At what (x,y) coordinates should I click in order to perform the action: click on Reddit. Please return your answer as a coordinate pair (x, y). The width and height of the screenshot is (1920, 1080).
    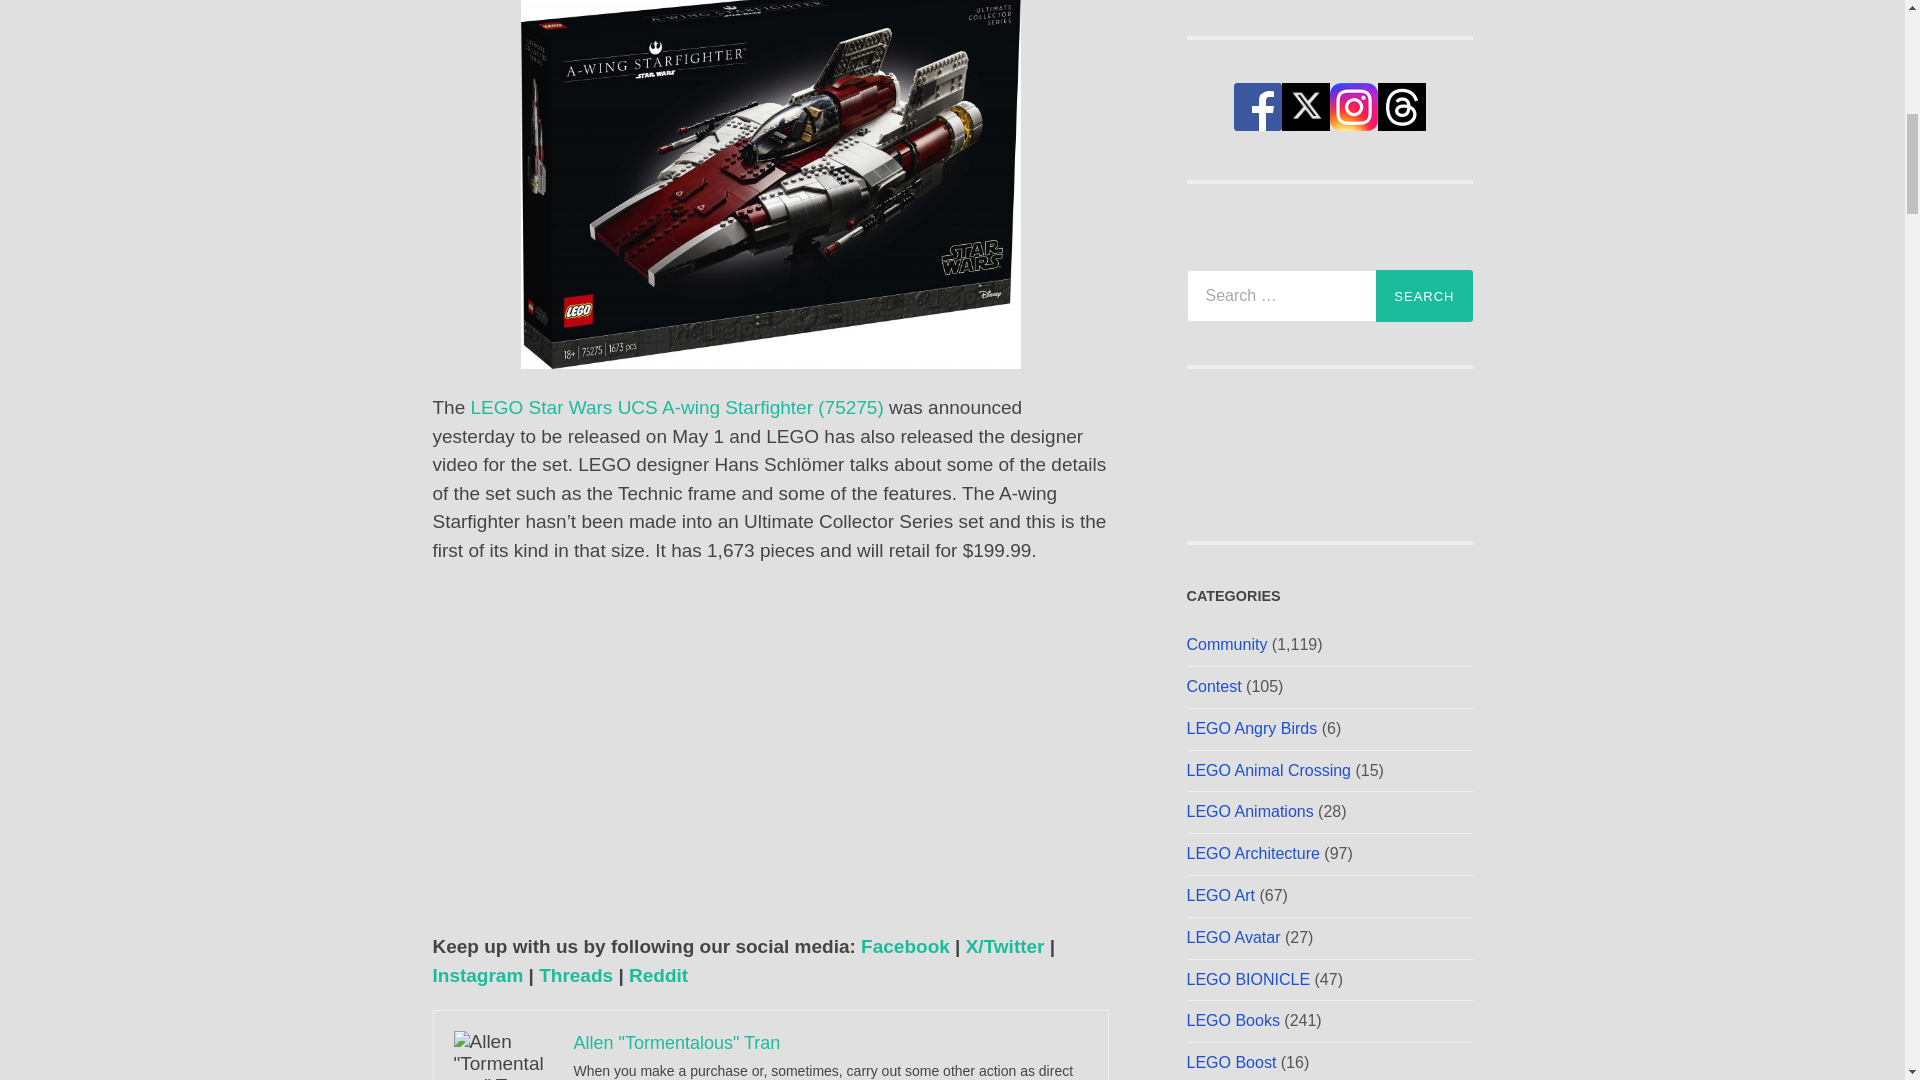
    Looking at the image, I should click on (658, 976).